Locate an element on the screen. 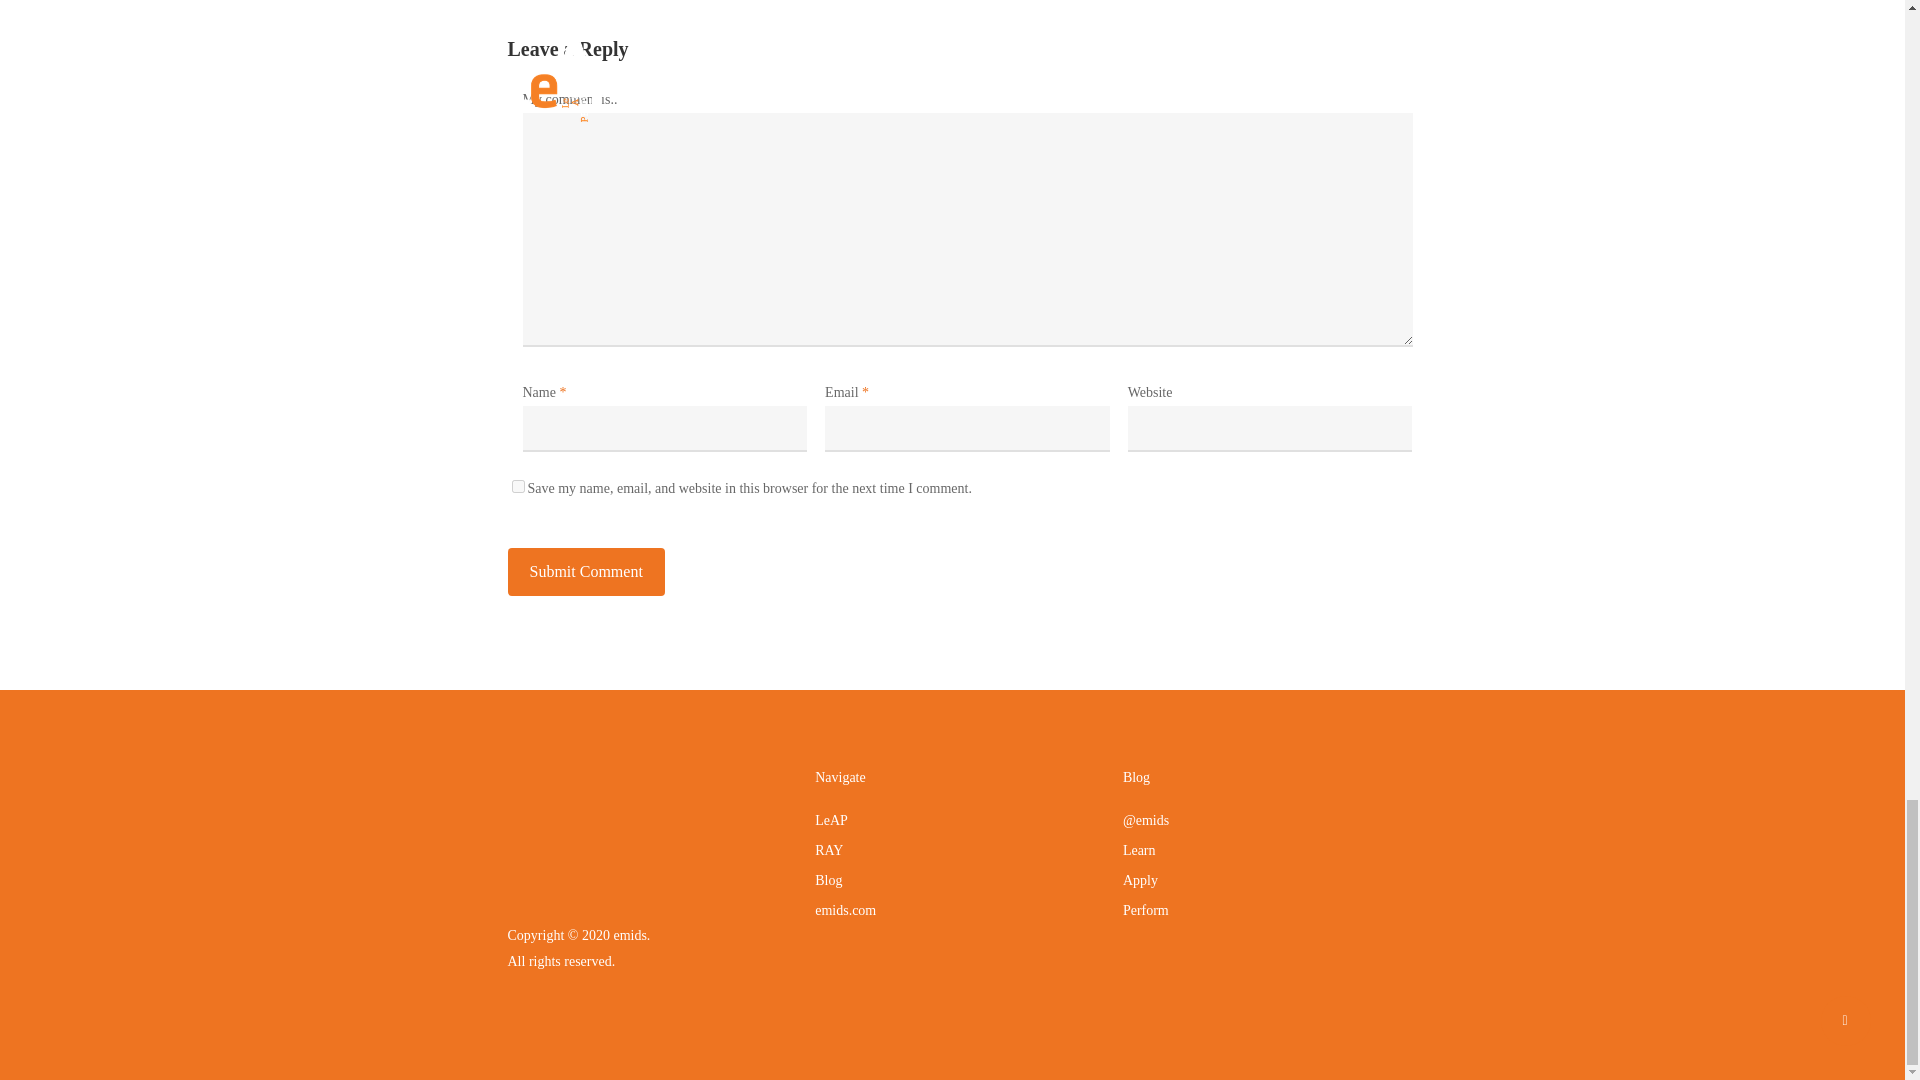  Submit Comment is located at coordinates (586, 572).